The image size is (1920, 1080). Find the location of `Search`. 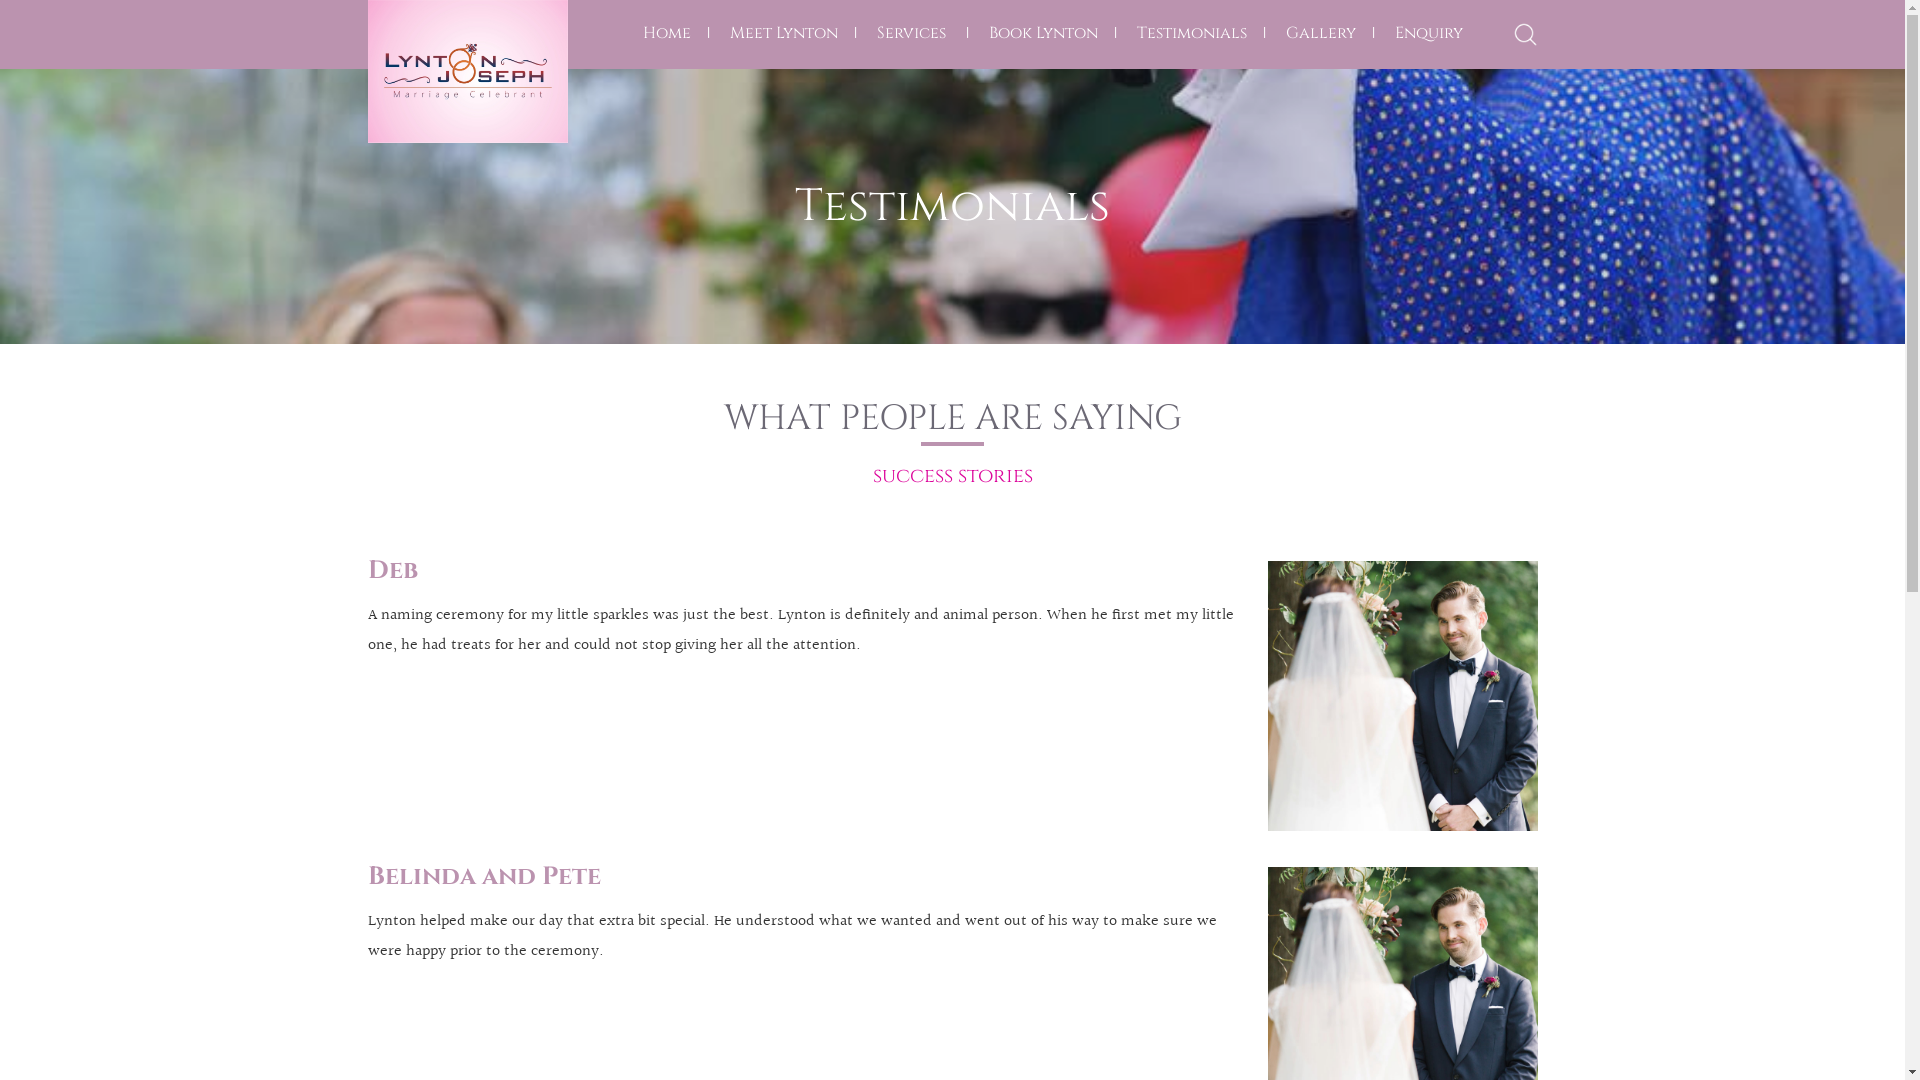

Search is located at coordinates (1206, 541).